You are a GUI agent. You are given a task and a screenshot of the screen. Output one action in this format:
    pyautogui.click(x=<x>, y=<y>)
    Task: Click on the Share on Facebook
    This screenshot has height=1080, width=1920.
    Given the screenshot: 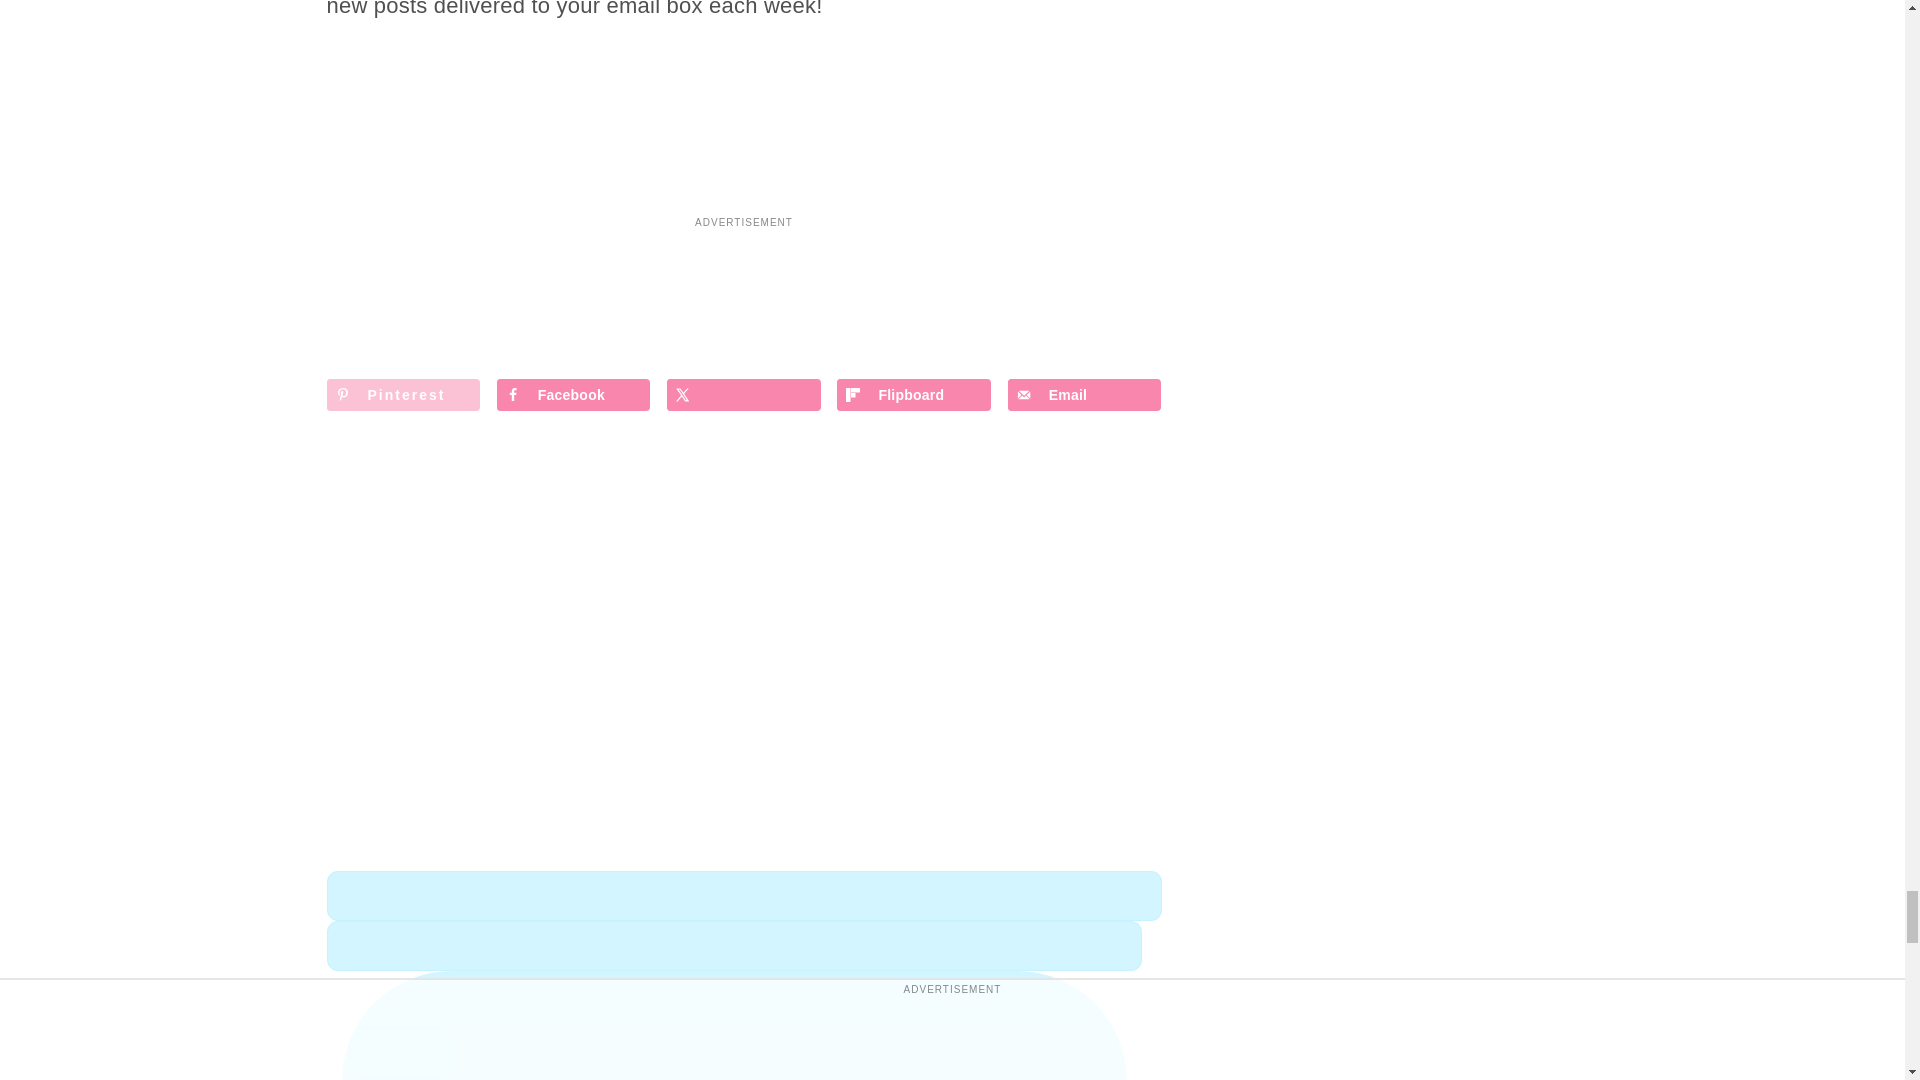 What is the action you would take?
    pyautogui.click(x=574, y=395)
    